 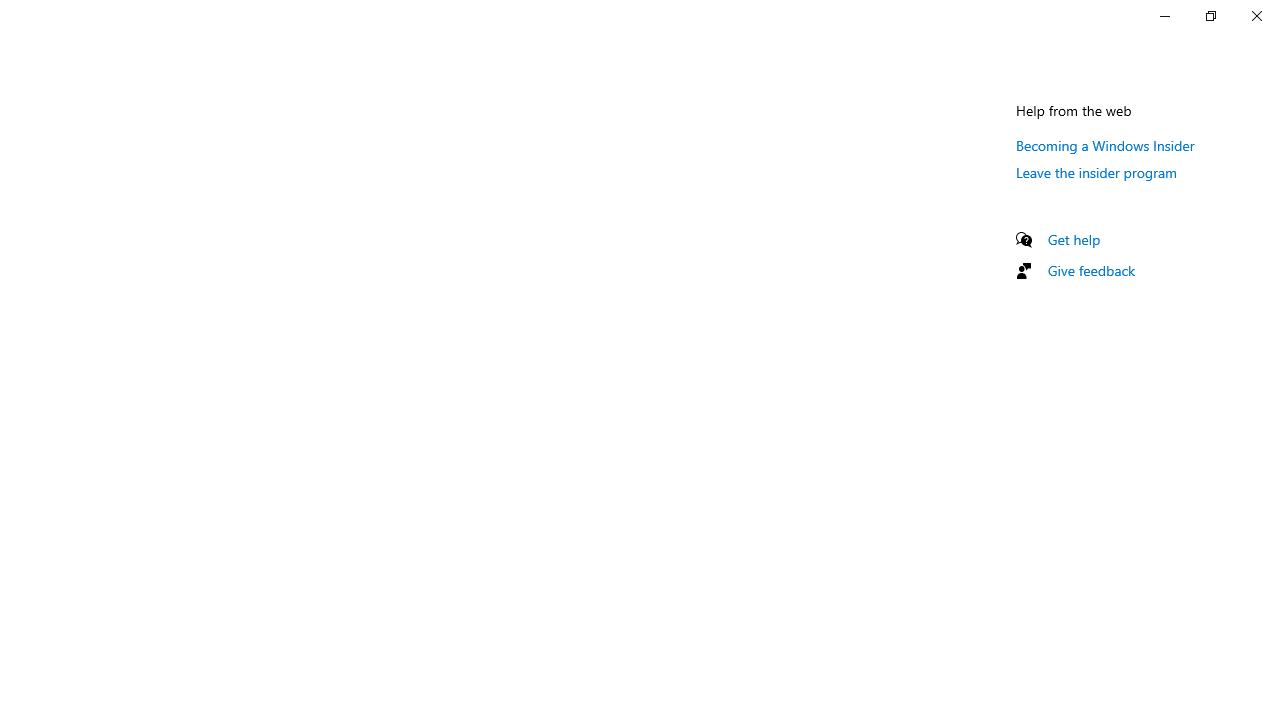 I want to click on Leave the insider program, so click(x=1096, y=172).